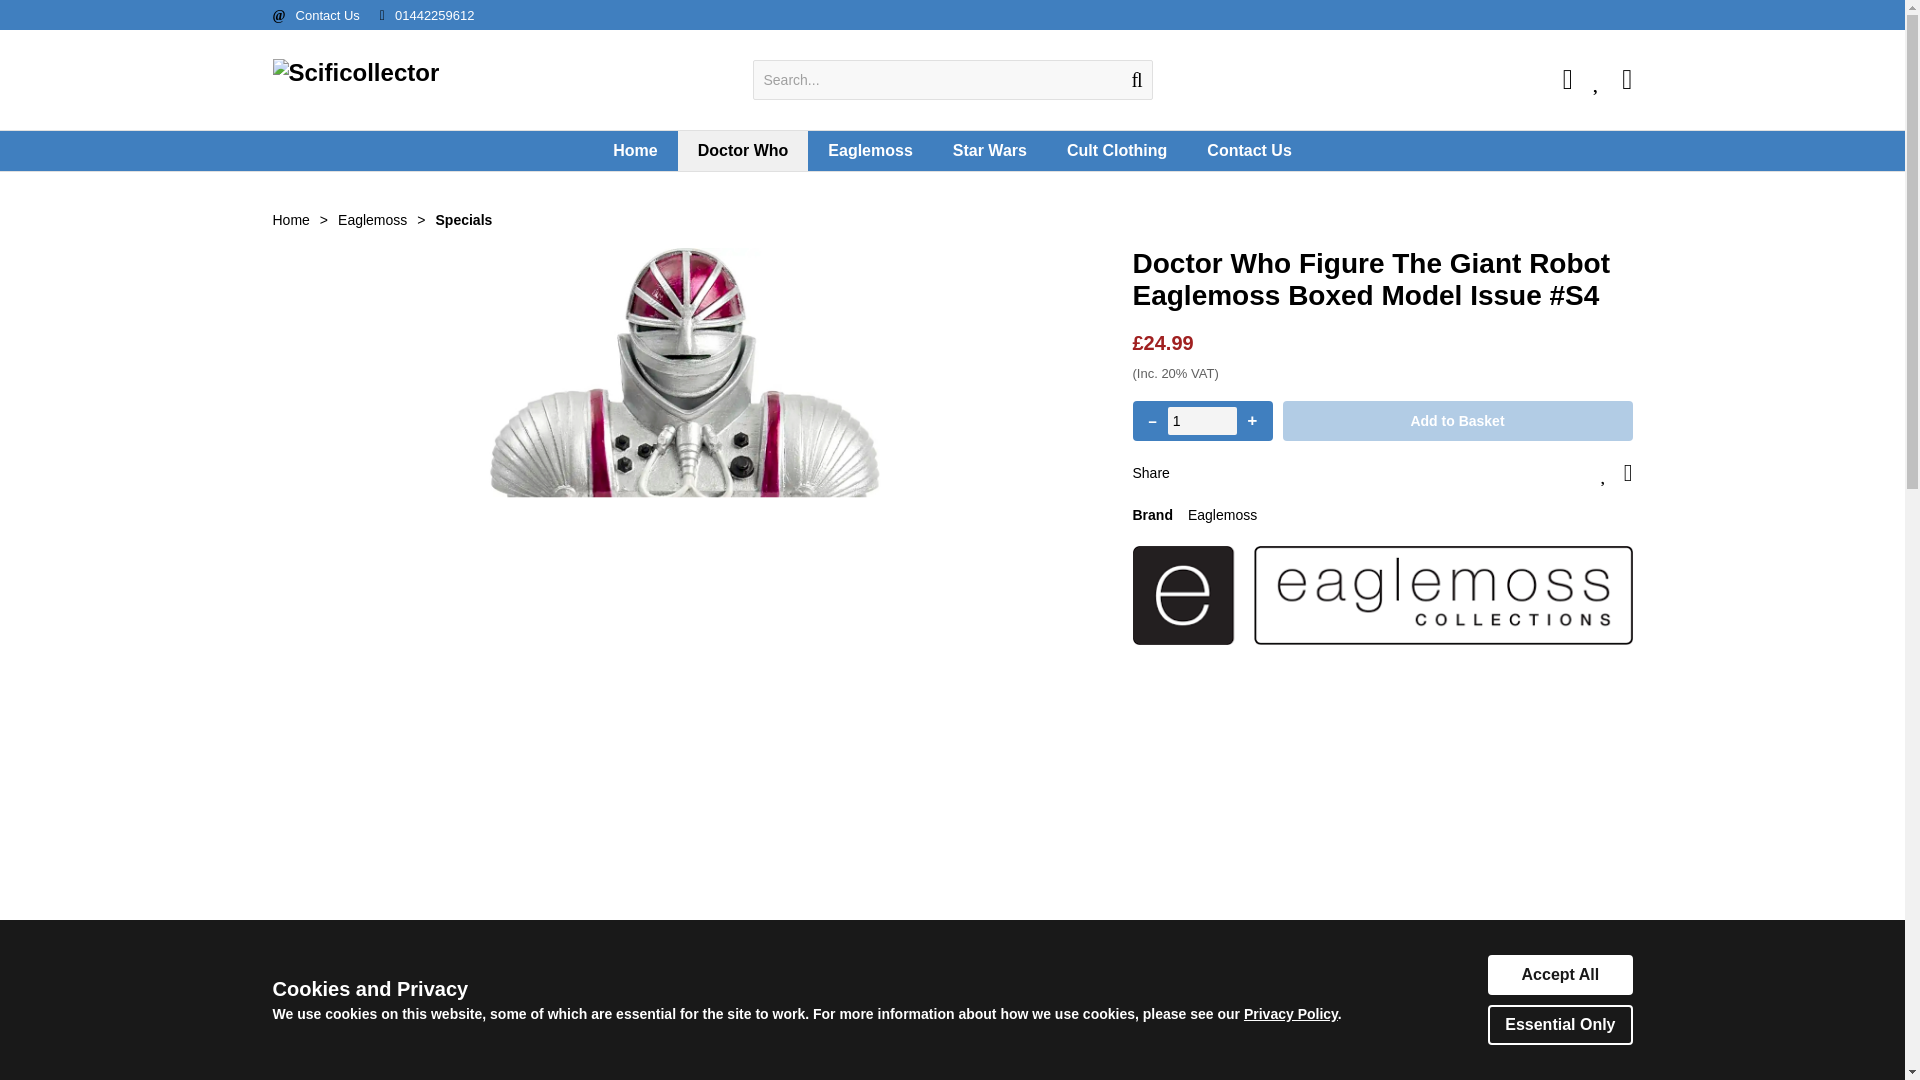  Describe the element at coordinates (1202, 421) in the screenshot. I see `1` at that location.